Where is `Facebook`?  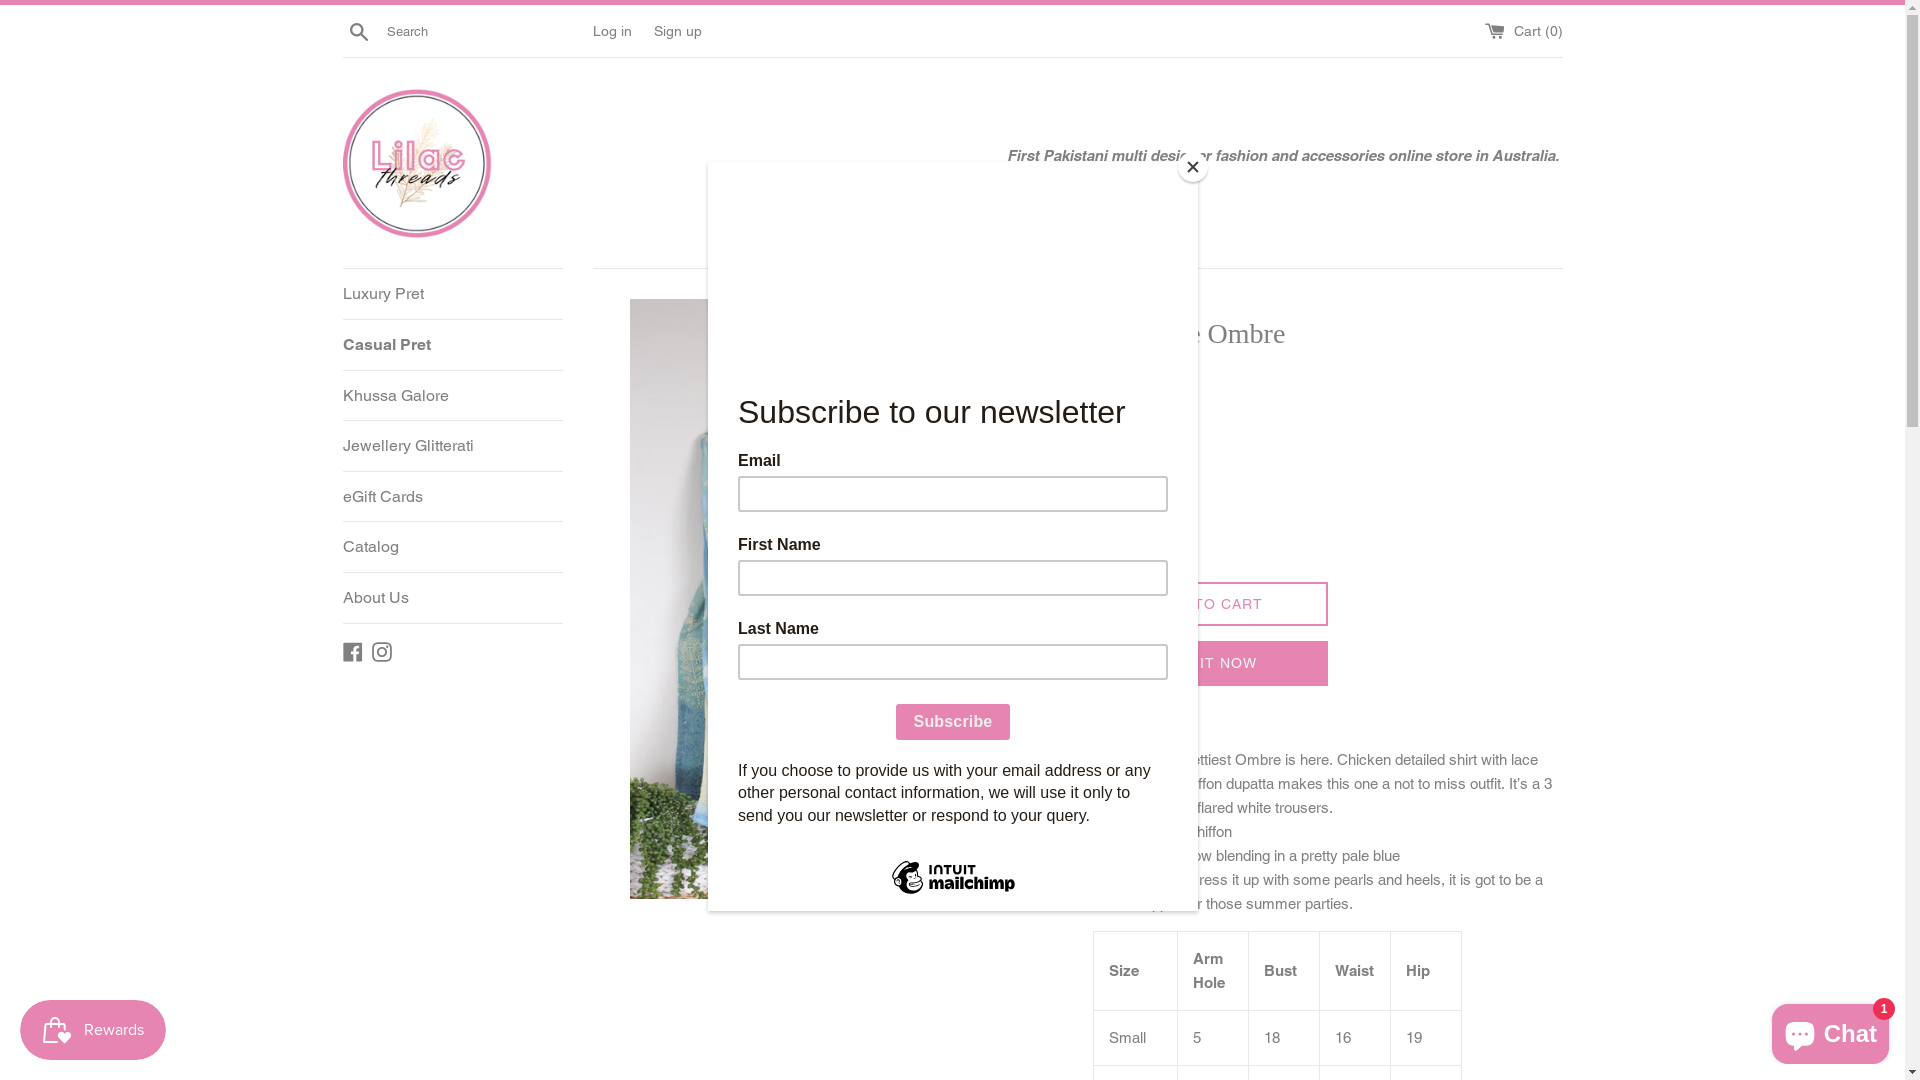 Facebook is located at coordinates (352, 650).